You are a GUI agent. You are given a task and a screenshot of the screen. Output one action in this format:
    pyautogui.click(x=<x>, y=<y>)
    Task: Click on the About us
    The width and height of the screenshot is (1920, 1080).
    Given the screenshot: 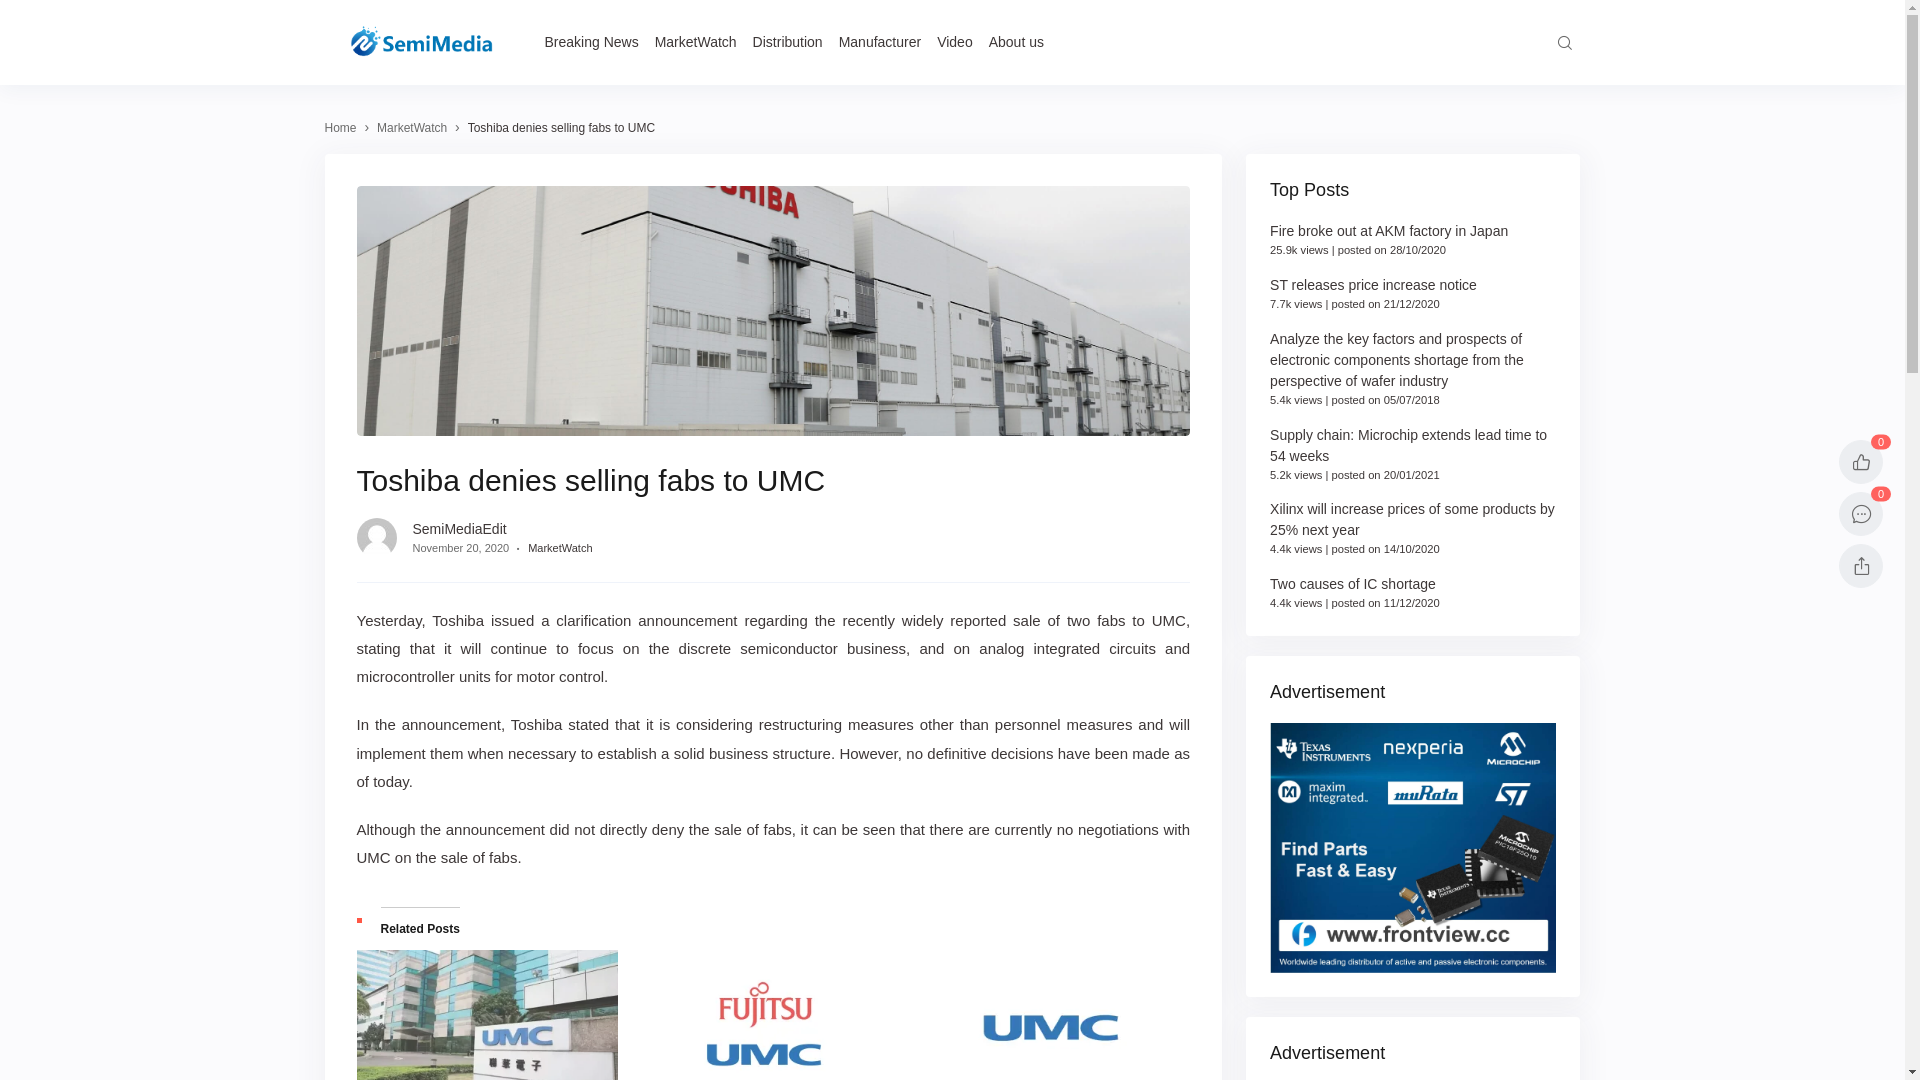 What is the action you would take?
    pyautogui.click(x=1016, y=42)
    